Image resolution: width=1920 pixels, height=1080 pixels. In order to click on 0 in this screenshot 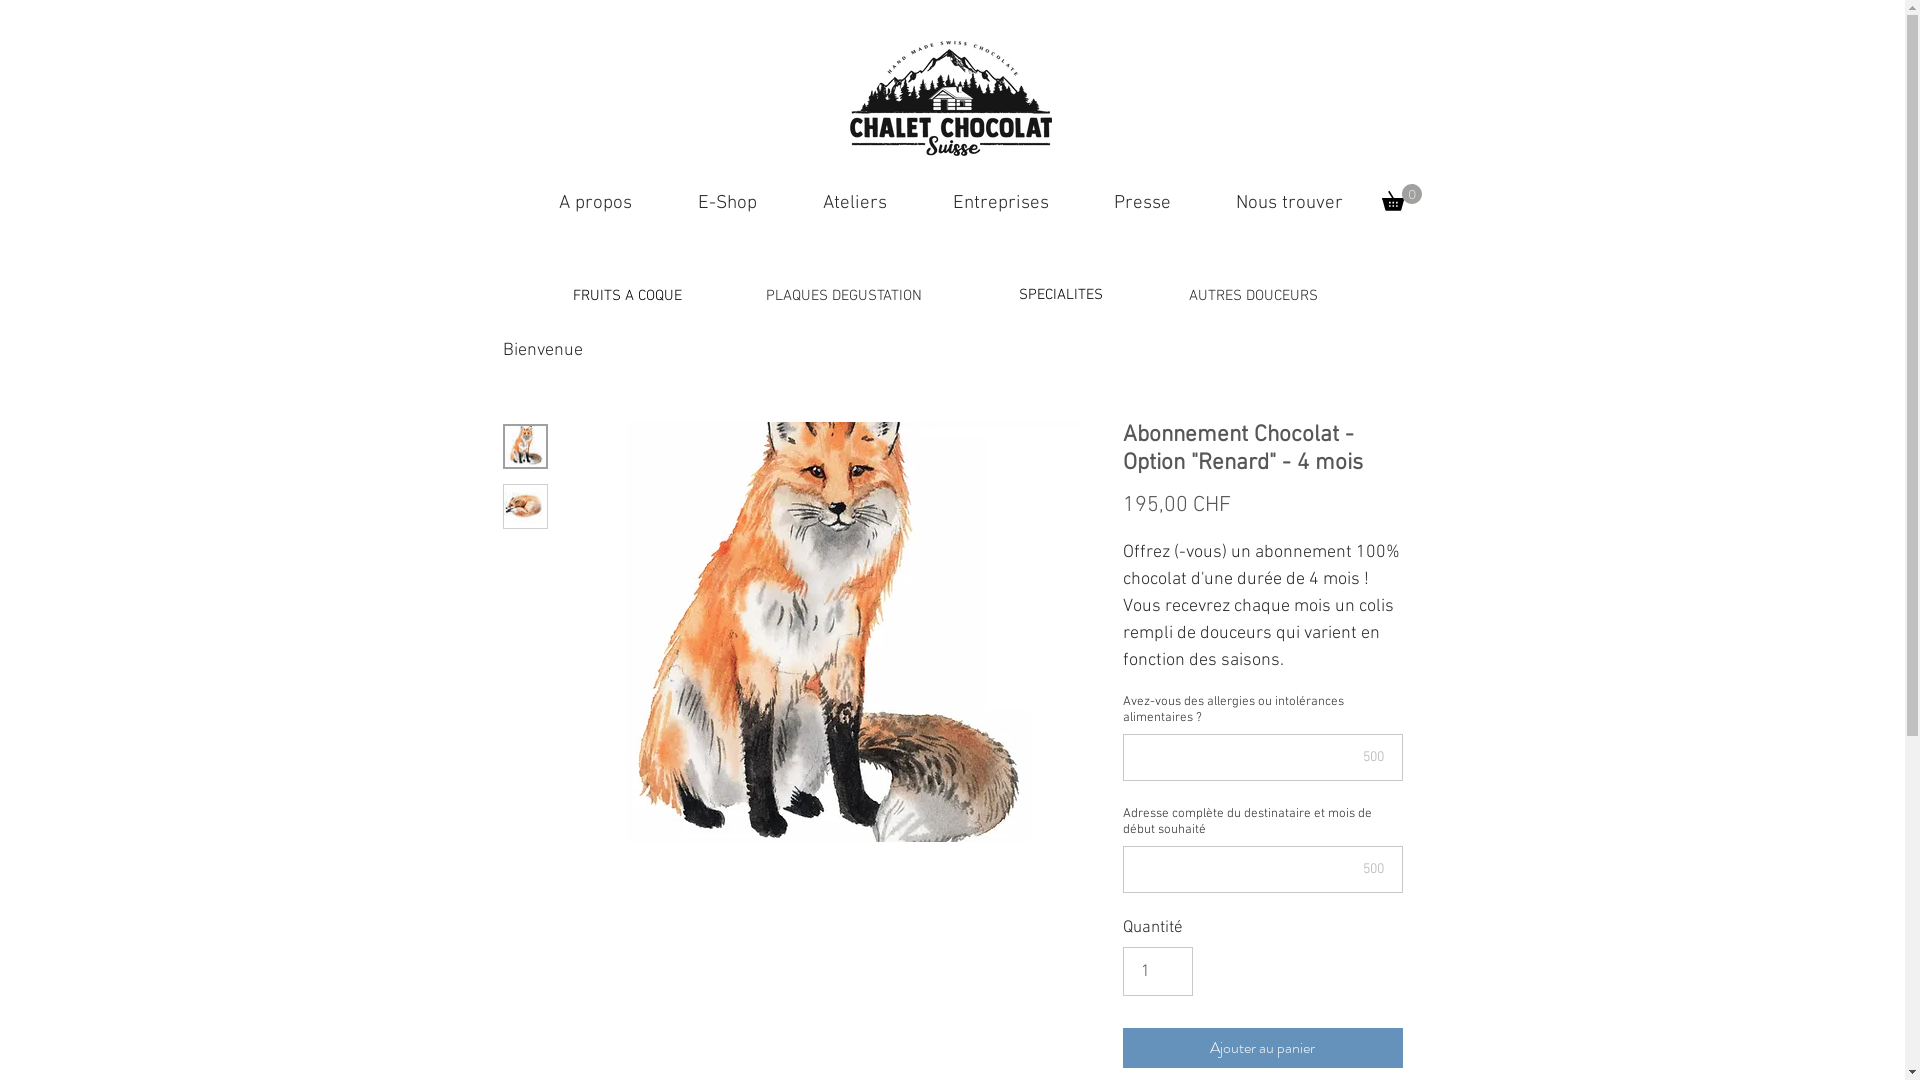, I will do `click(1402, 198)`.